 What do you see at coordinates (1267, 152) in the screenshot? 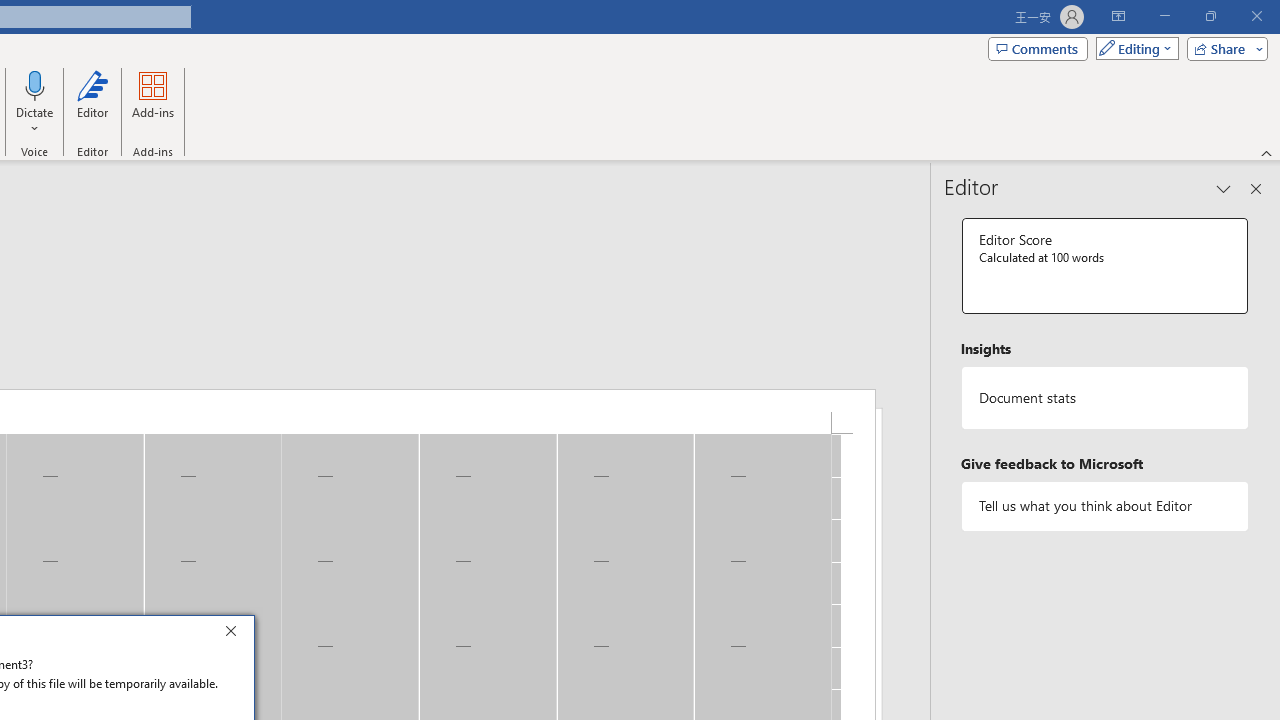
I see `Collapse the Ribbon` at bounding box center [1267, 152].